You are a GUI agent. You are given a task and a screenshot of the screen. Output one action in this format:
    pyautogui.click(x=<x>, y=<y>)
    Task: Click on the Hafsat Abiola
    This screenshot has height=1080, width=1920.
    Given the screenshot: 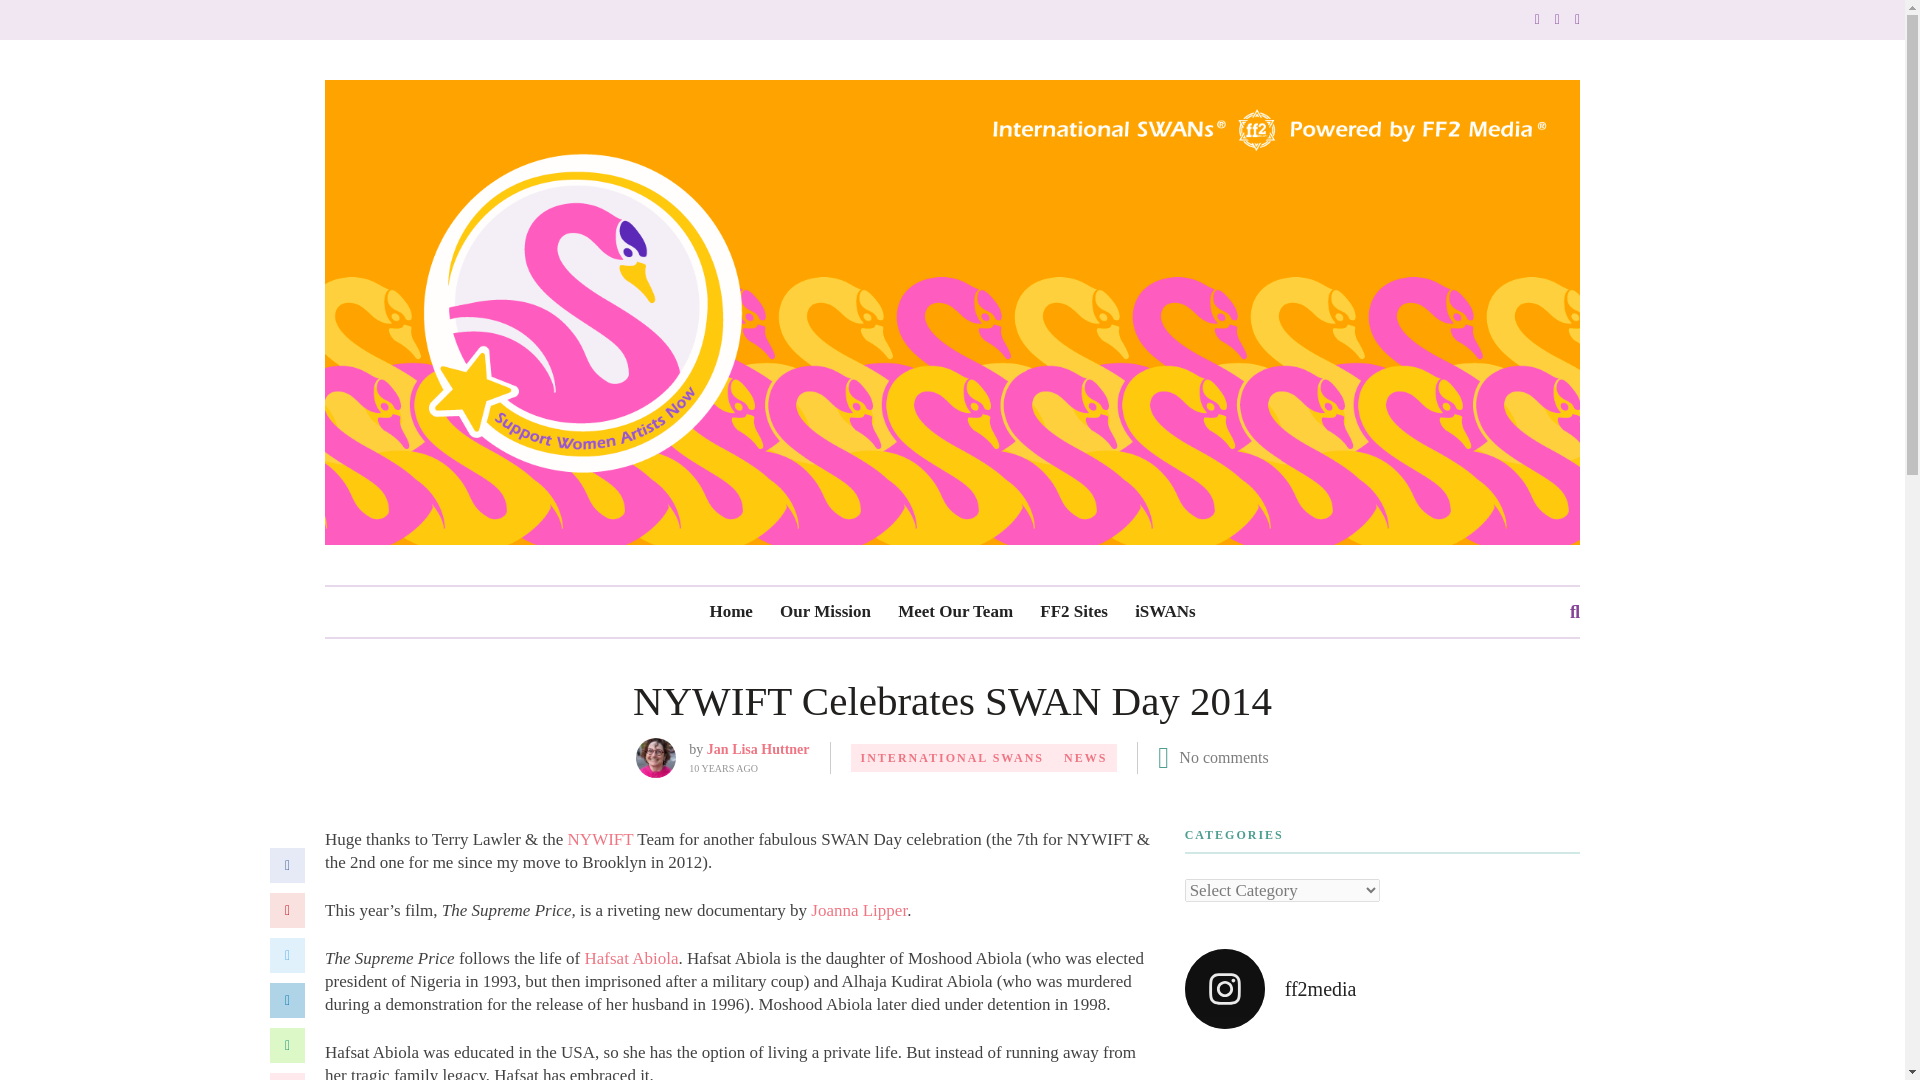 What is the action you would take?
    pyautogui.click(x=632, y=958)
    